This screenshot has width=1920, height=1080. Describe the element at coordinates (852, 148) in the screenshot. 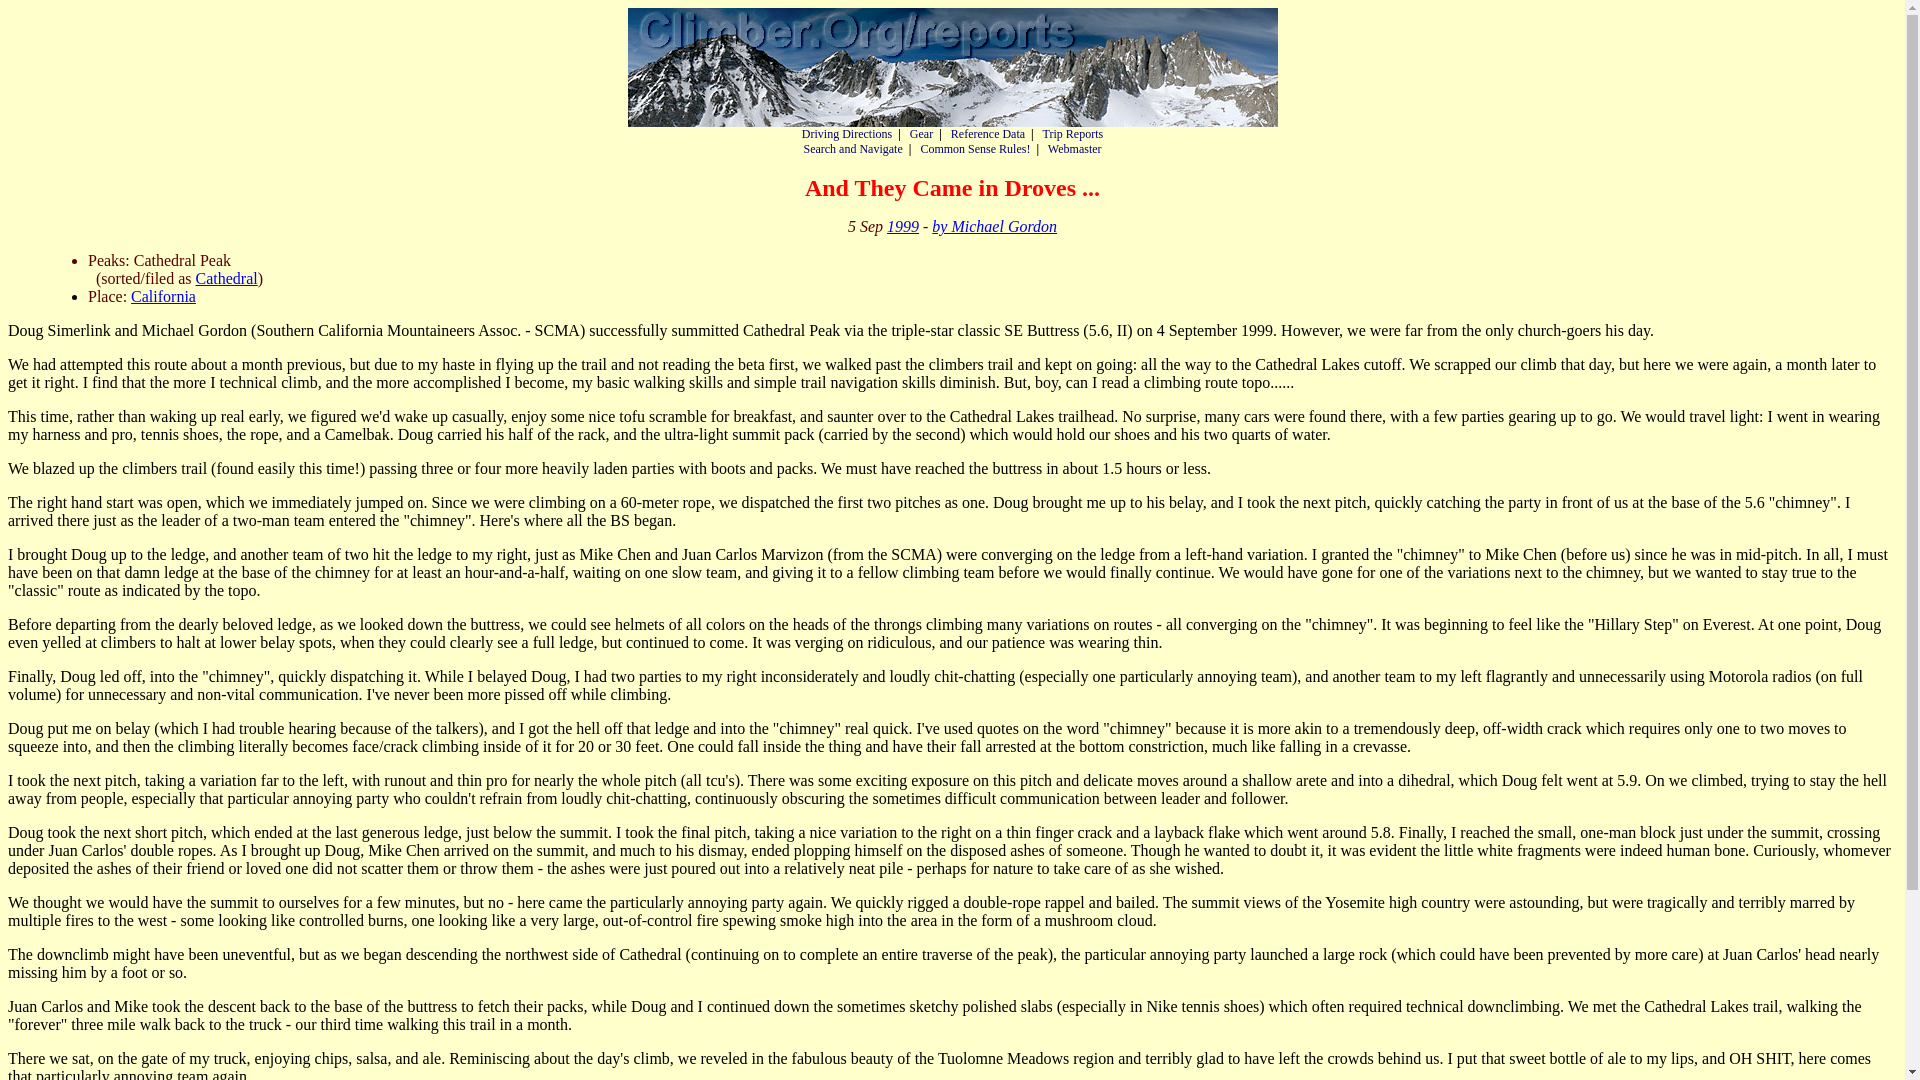

I see `Search and Navigate` at that location.